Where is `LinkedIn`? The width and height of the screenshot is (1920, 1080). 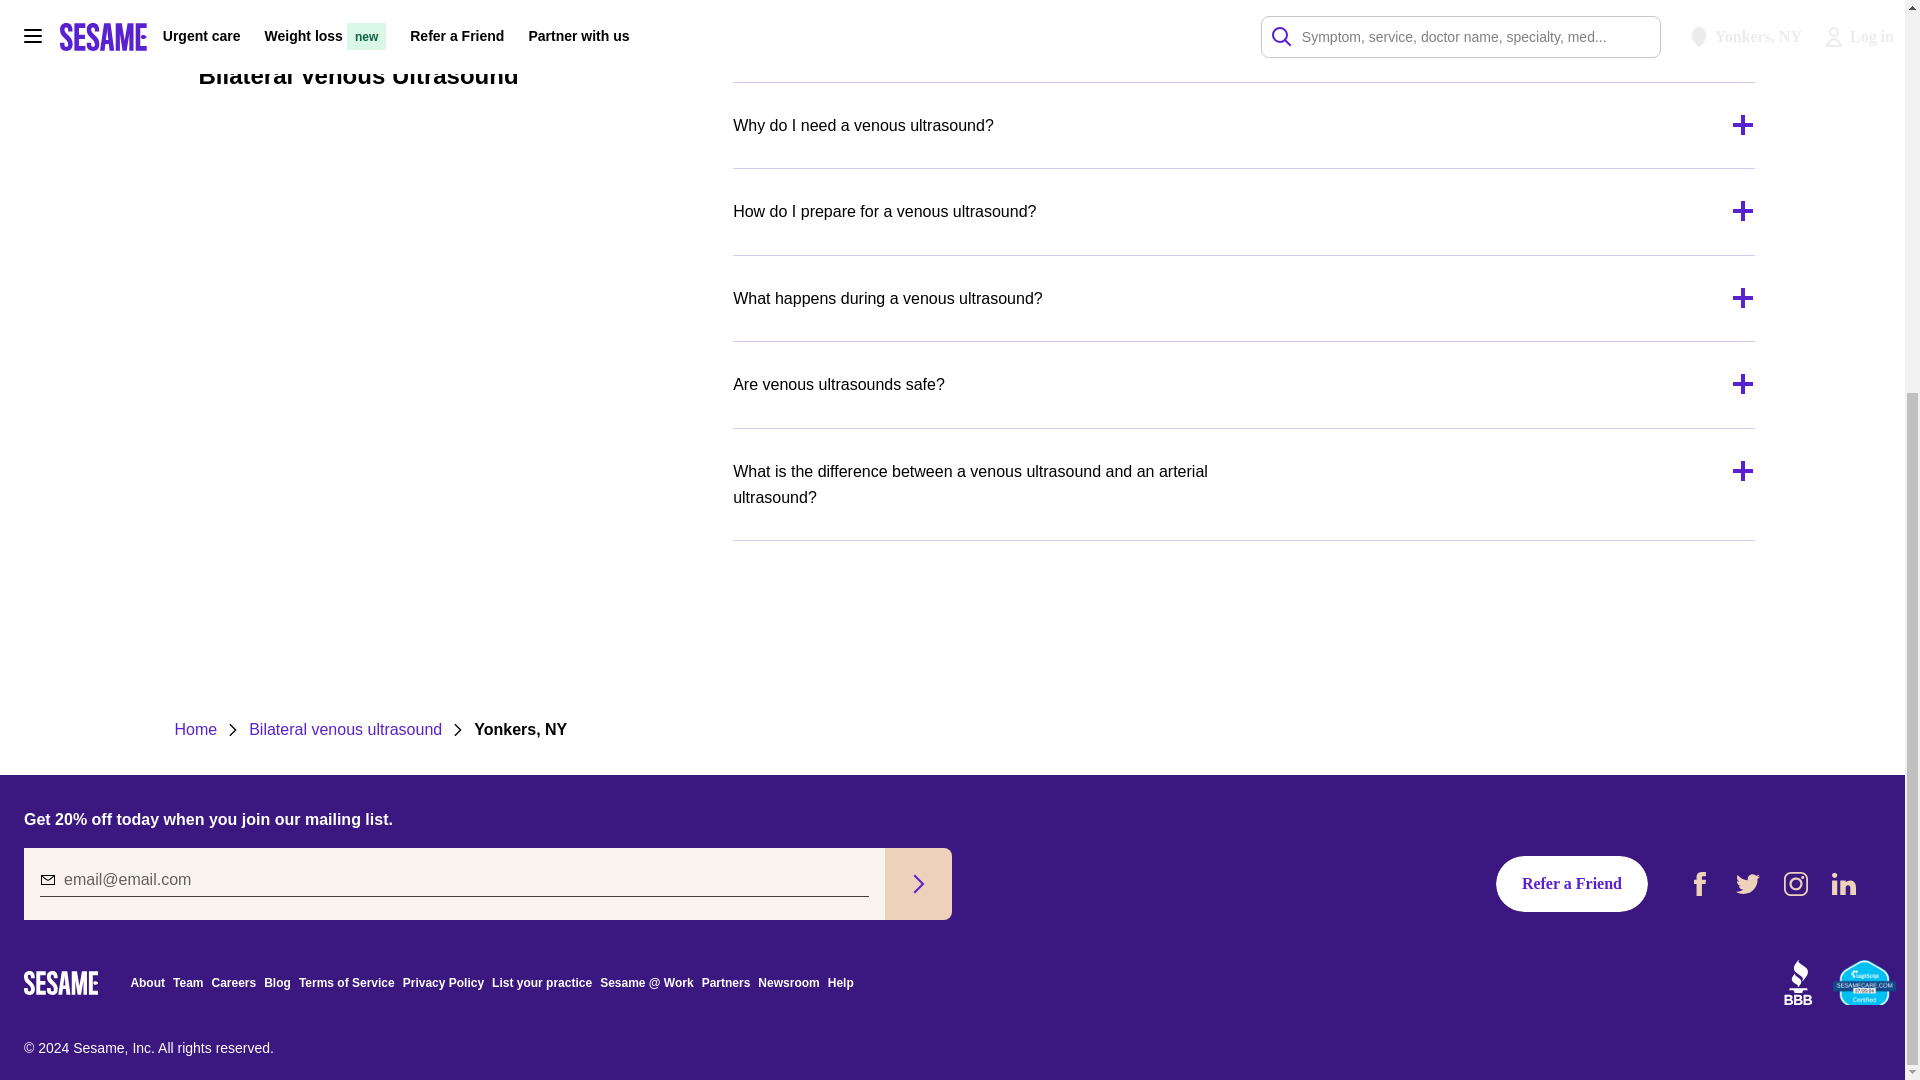 LinkedIn is located at coordinates (1844, 884).